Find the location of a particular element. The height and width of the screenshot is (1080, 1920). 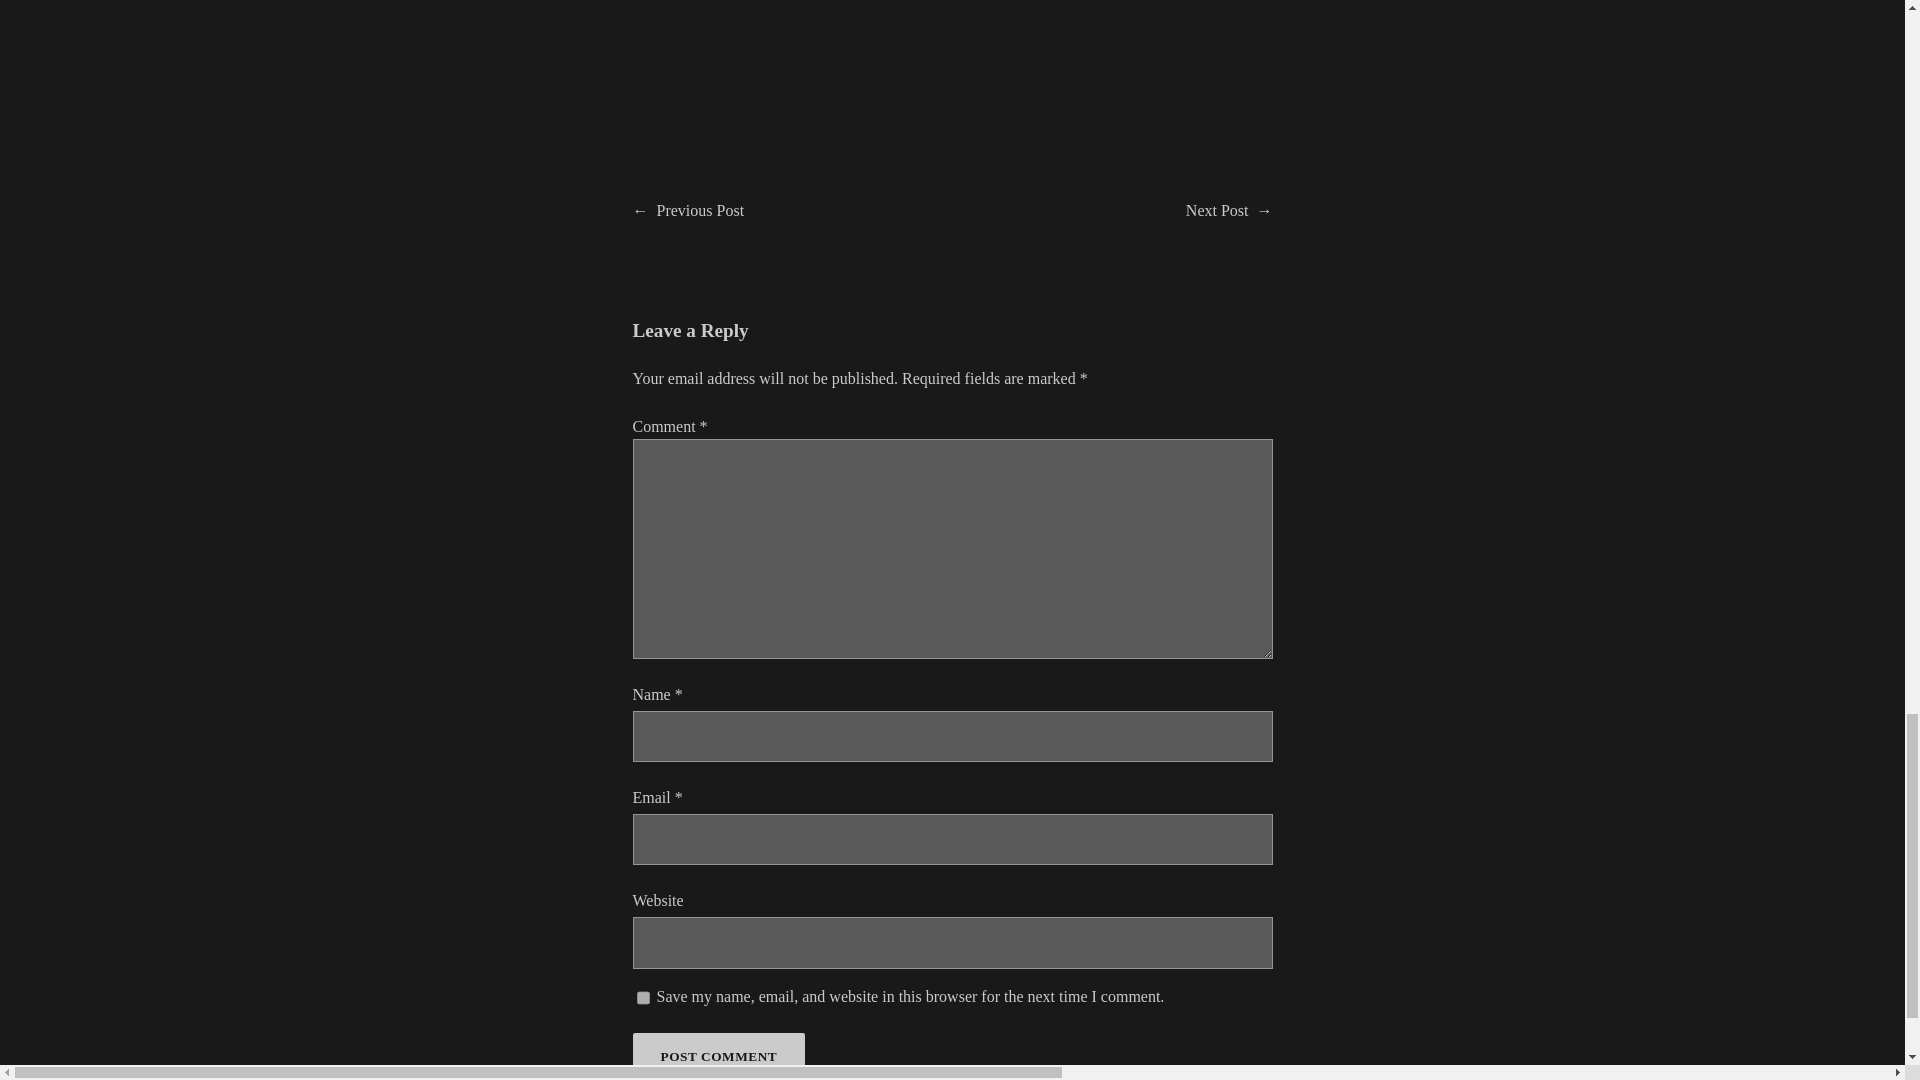

yes is located at coordinates (642, 998).